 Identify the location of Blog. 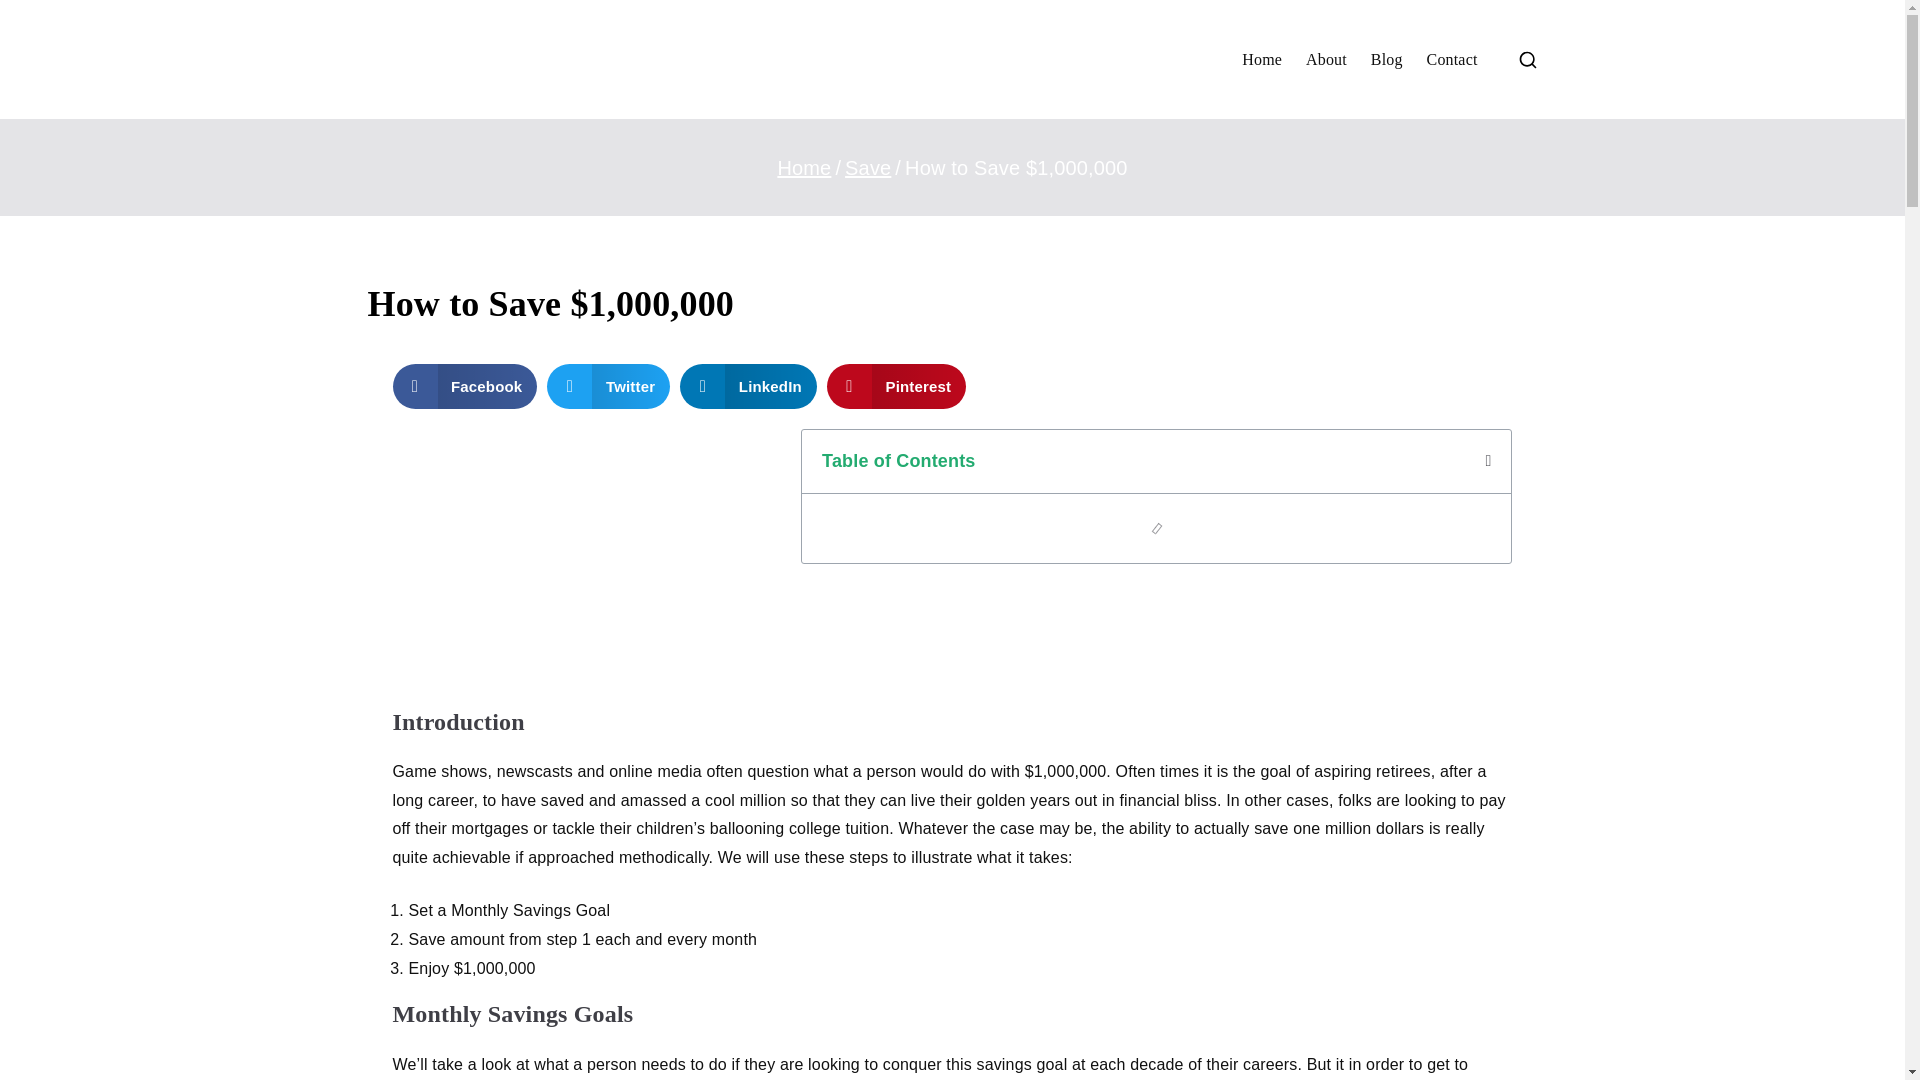
(1386, 60).